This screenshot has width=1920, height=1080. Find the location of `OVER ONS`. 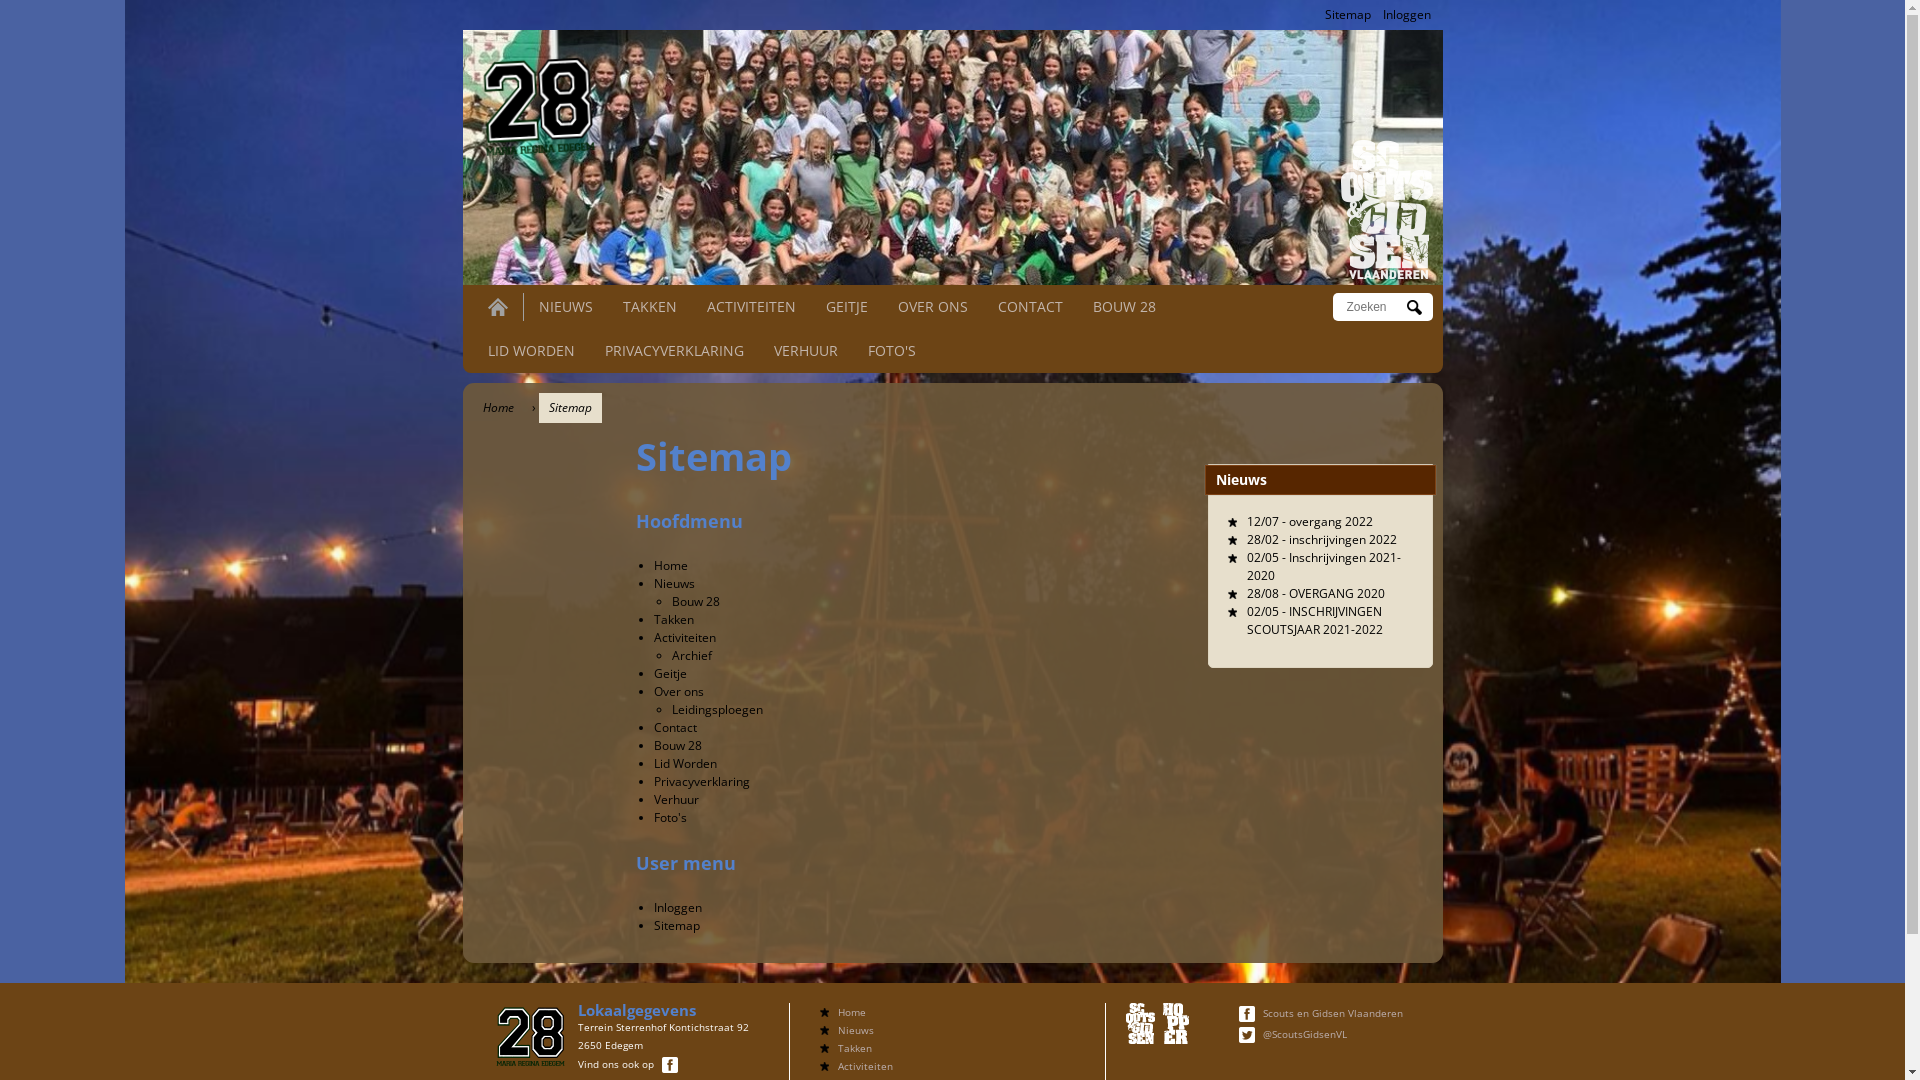

OVER ONS is located at coordinates (933, 306).